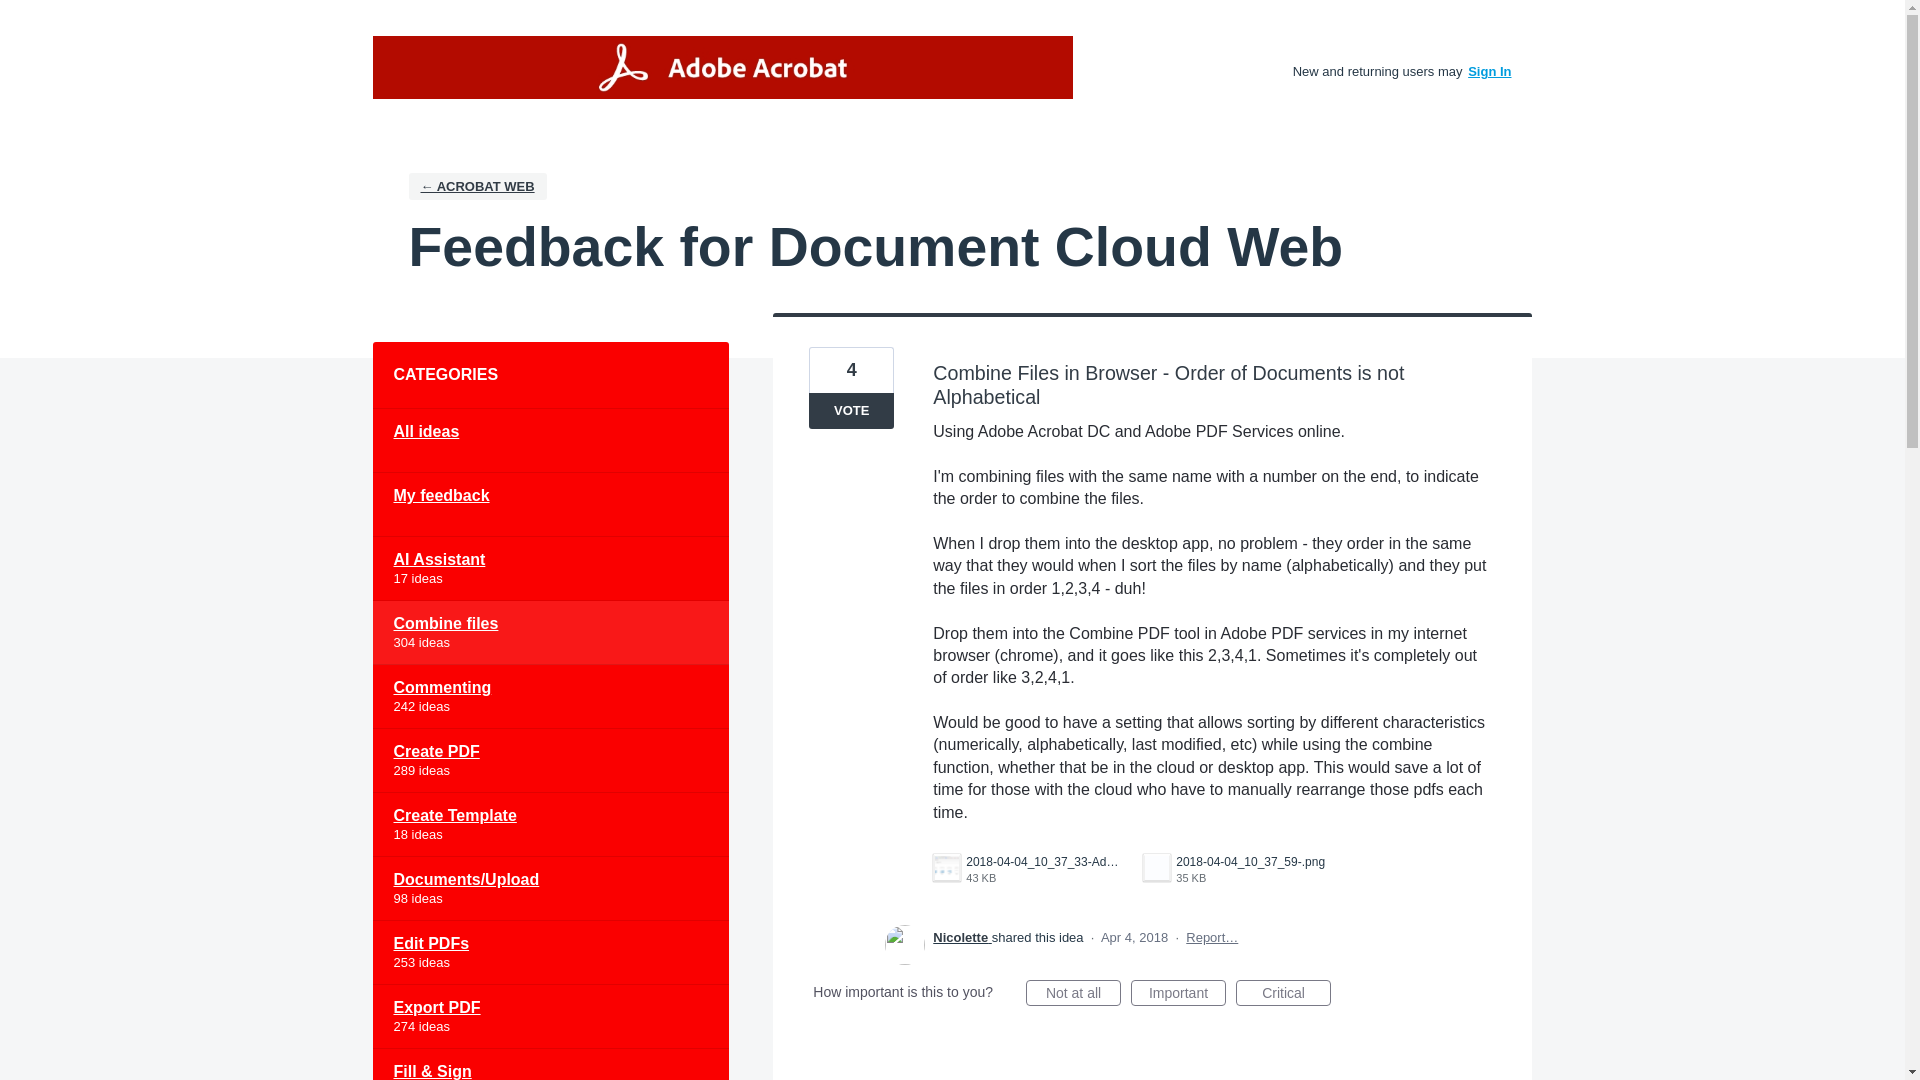 The image size is (1920, 1080). What do you see at coordinates (550, 441) in the screenshot?
I see `All ideas` at bounding box center [550, 441].